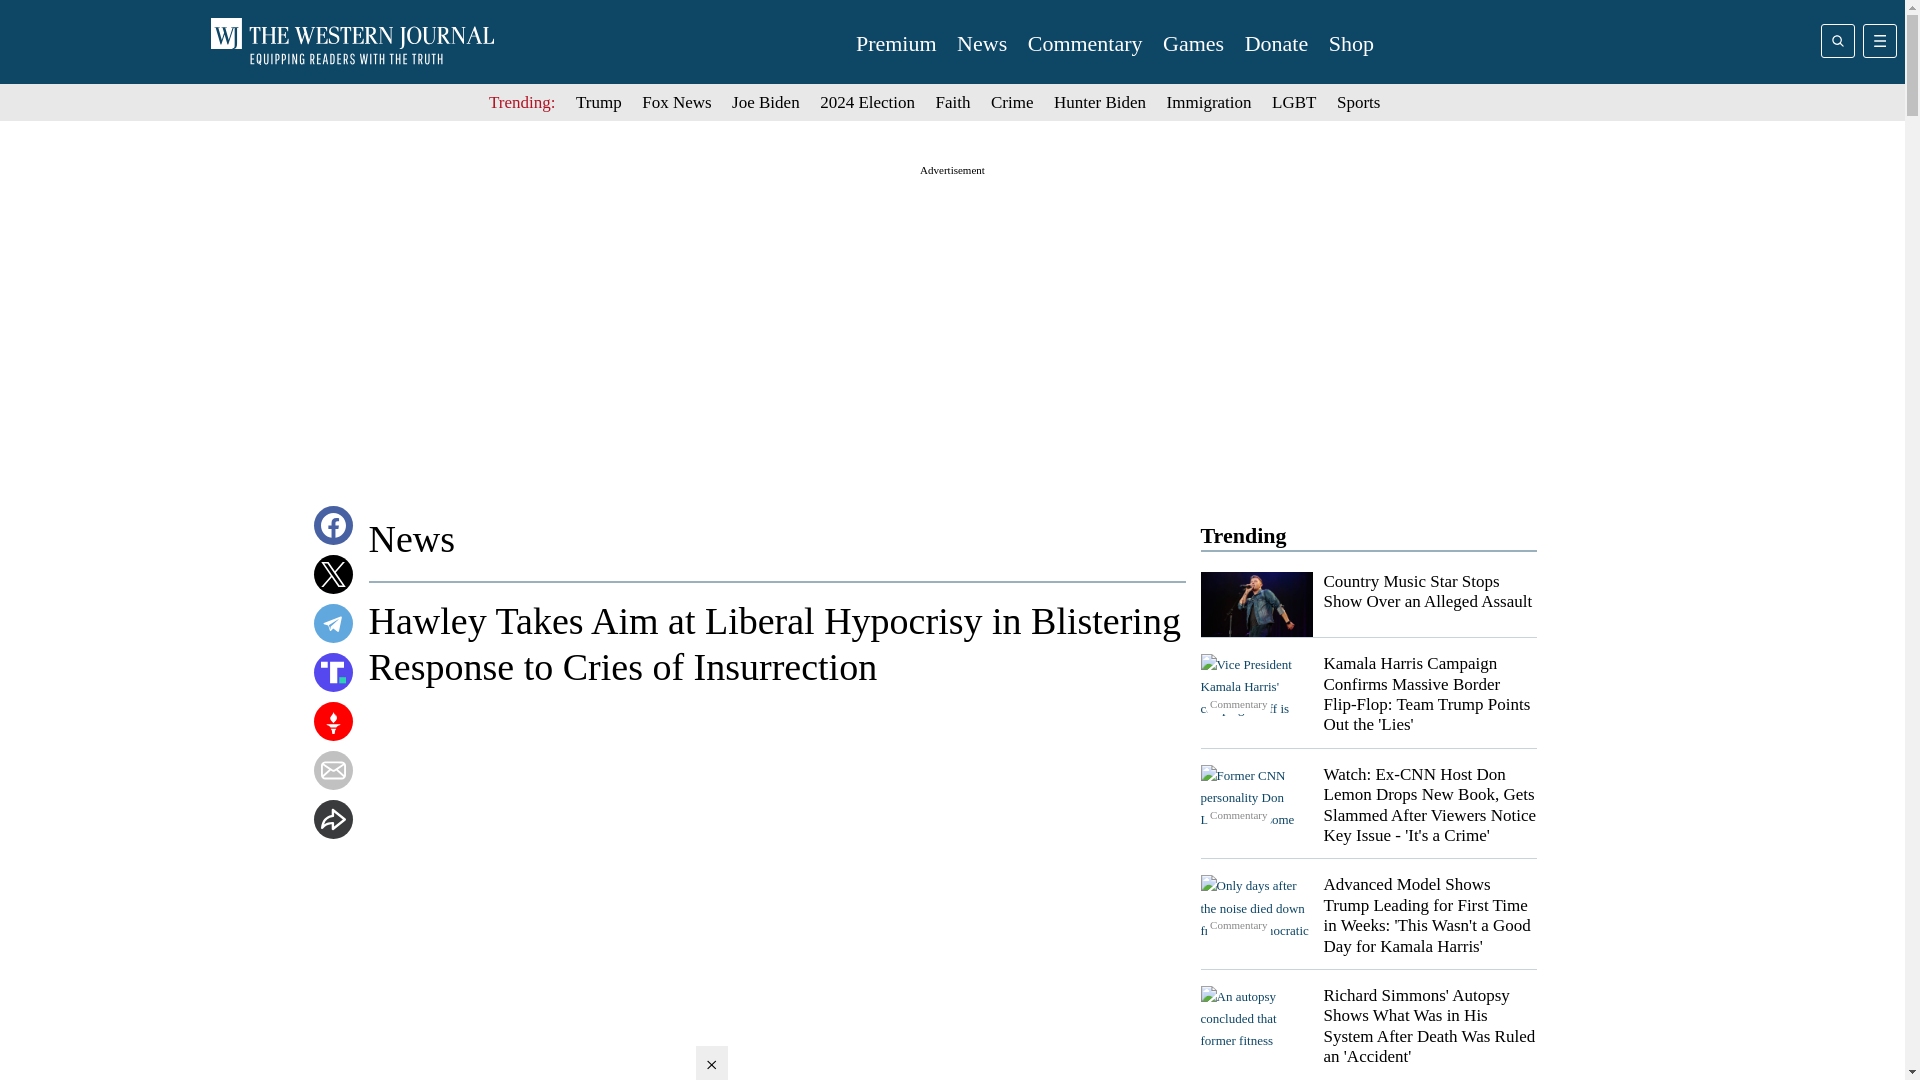 The image size is (1920, 1080). What do you see at coordinates (1358, 102) in the screenshot?
I see `Sports` at bounding box center [1358, 102].